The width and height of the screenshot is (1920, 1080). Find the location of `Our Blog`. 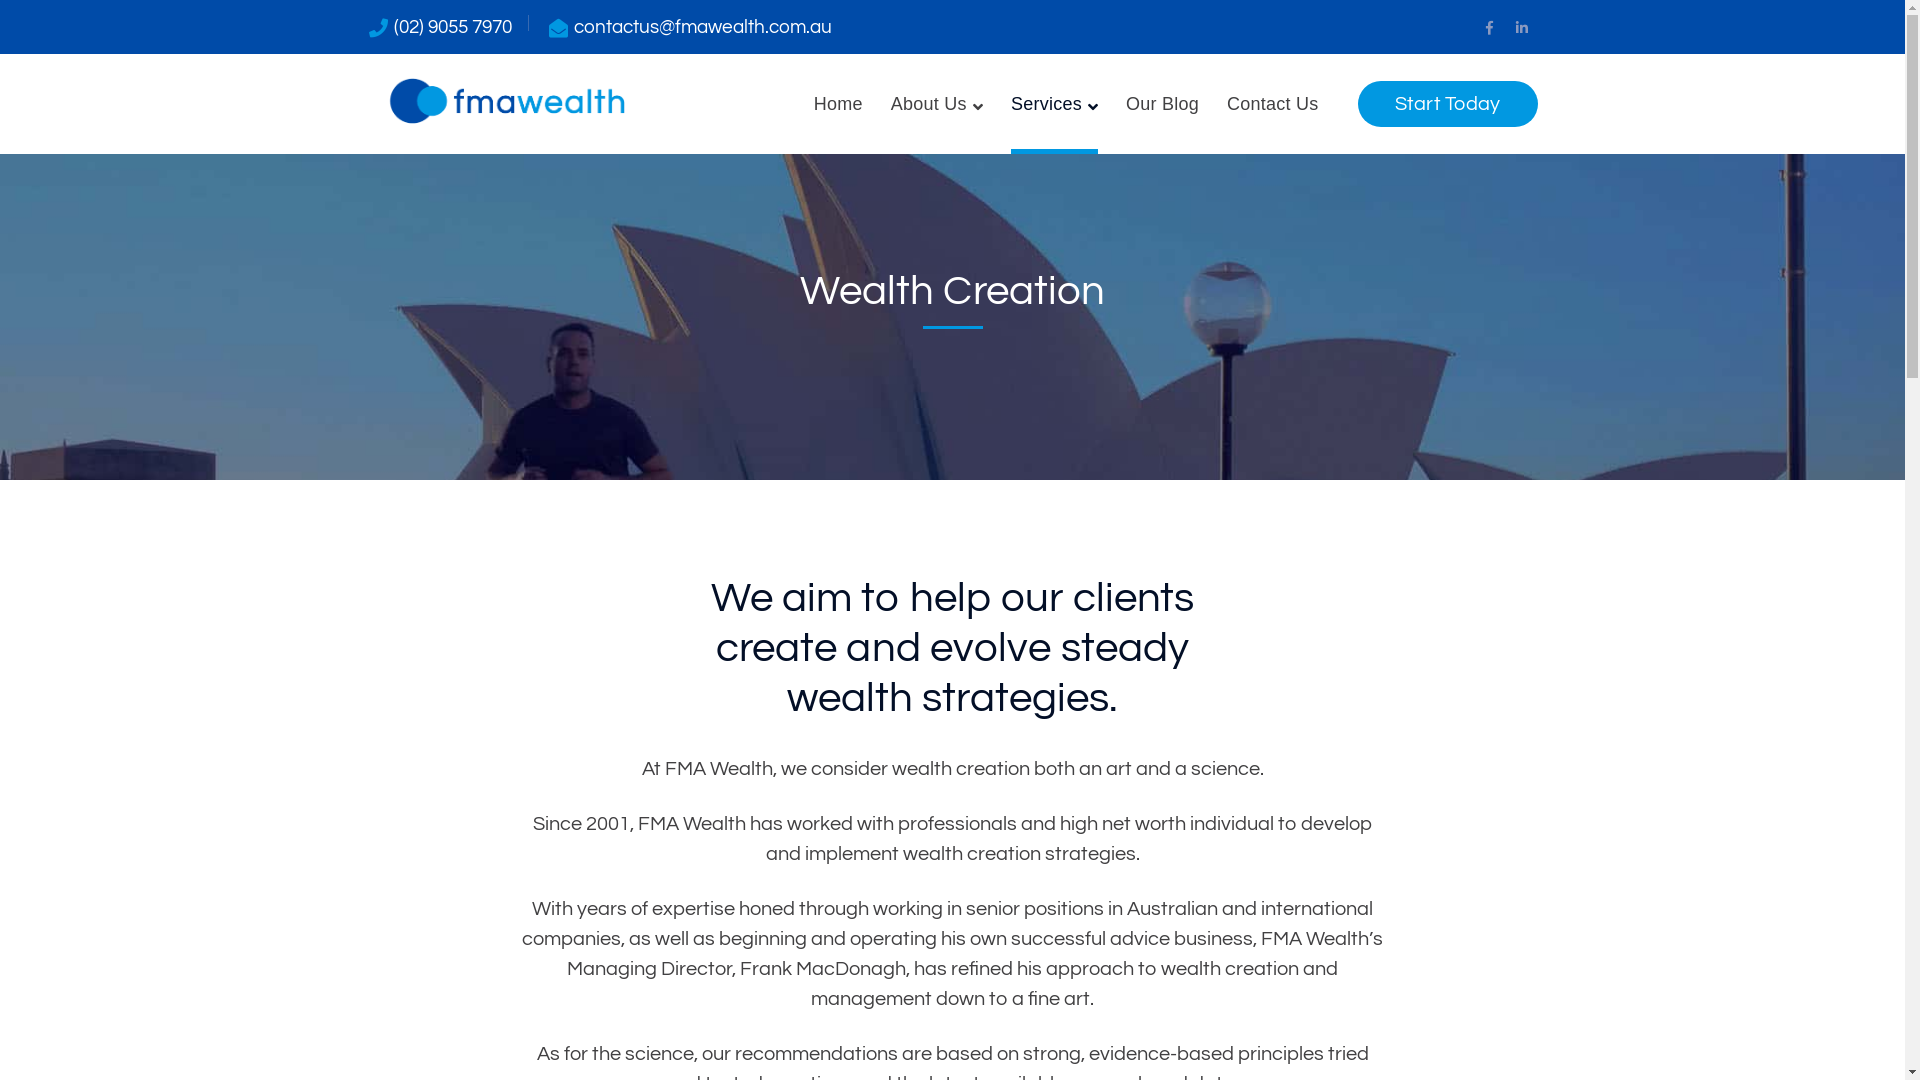

Our Blog is located at coordinates (1162, 104).